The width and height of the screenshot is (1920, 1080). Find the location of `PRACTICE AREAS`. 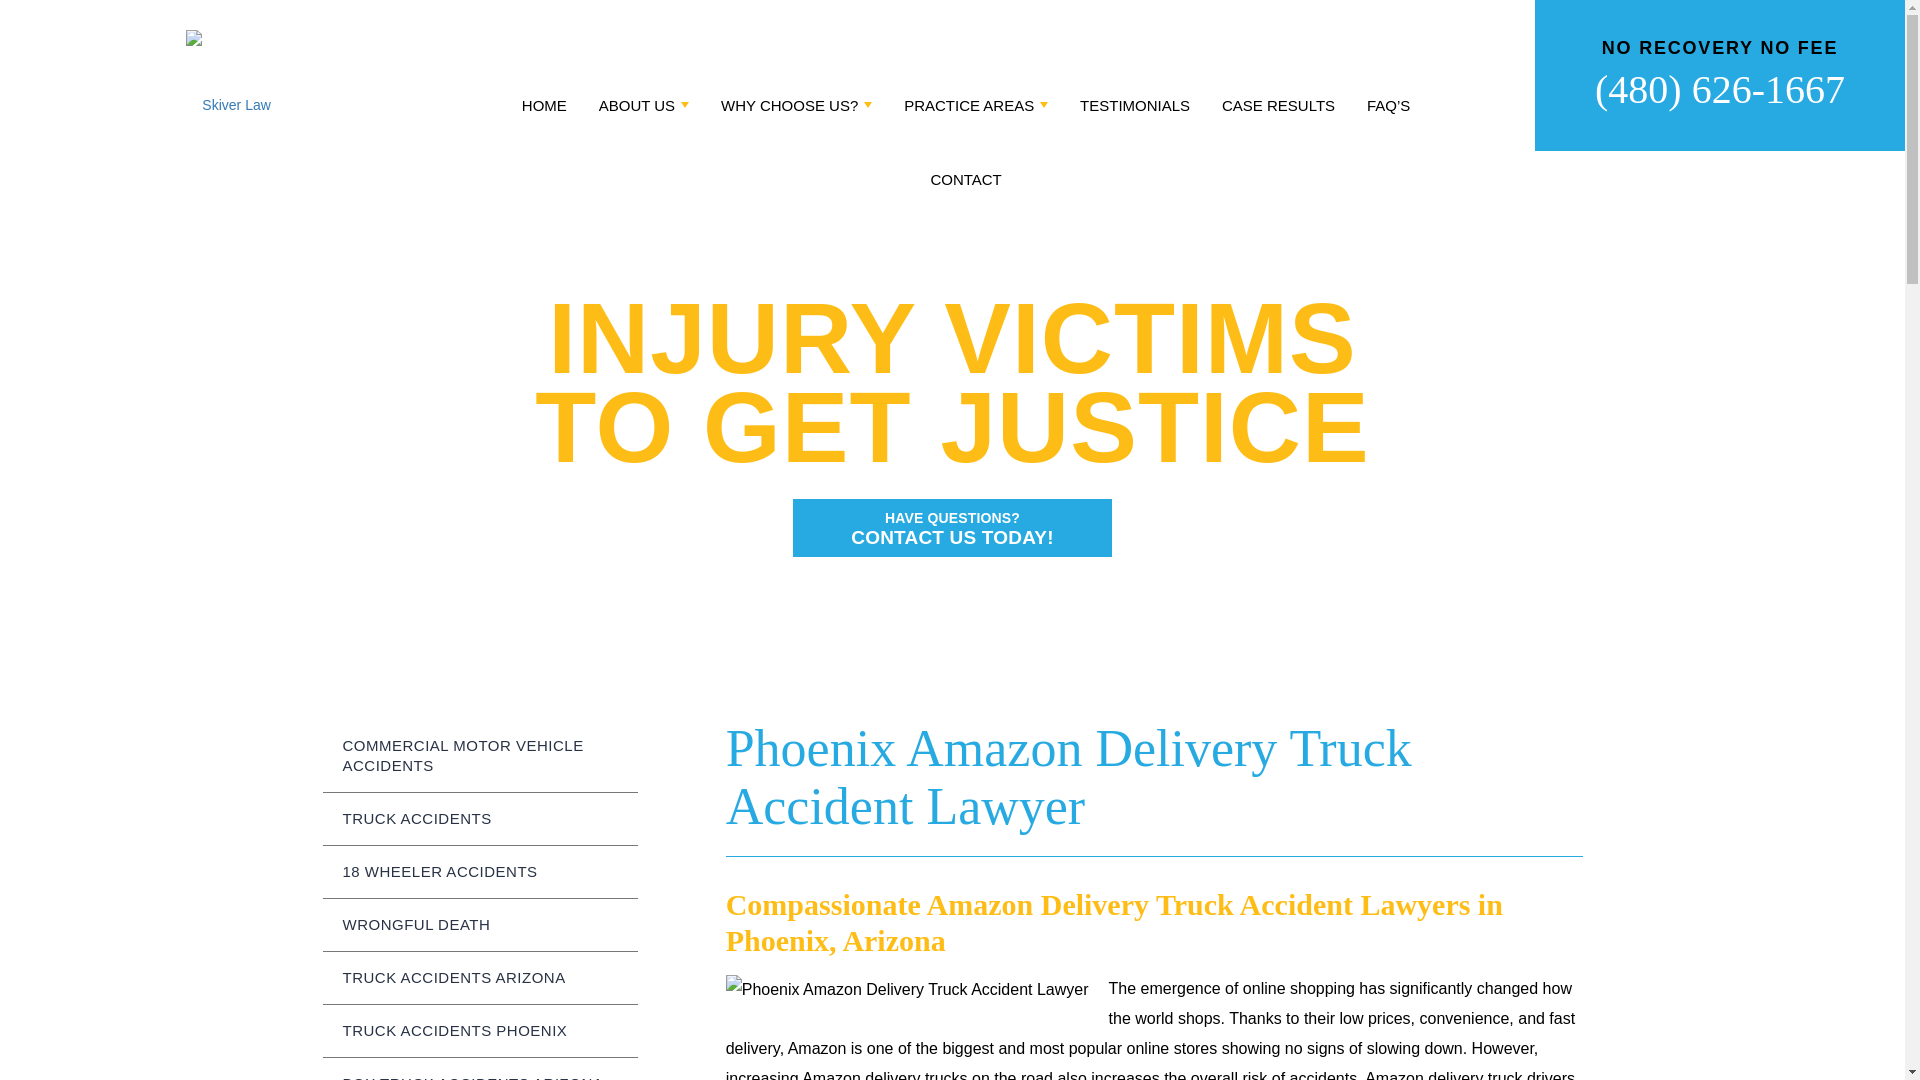

PRACTICE AREAS is located at coordinates (952, 528).